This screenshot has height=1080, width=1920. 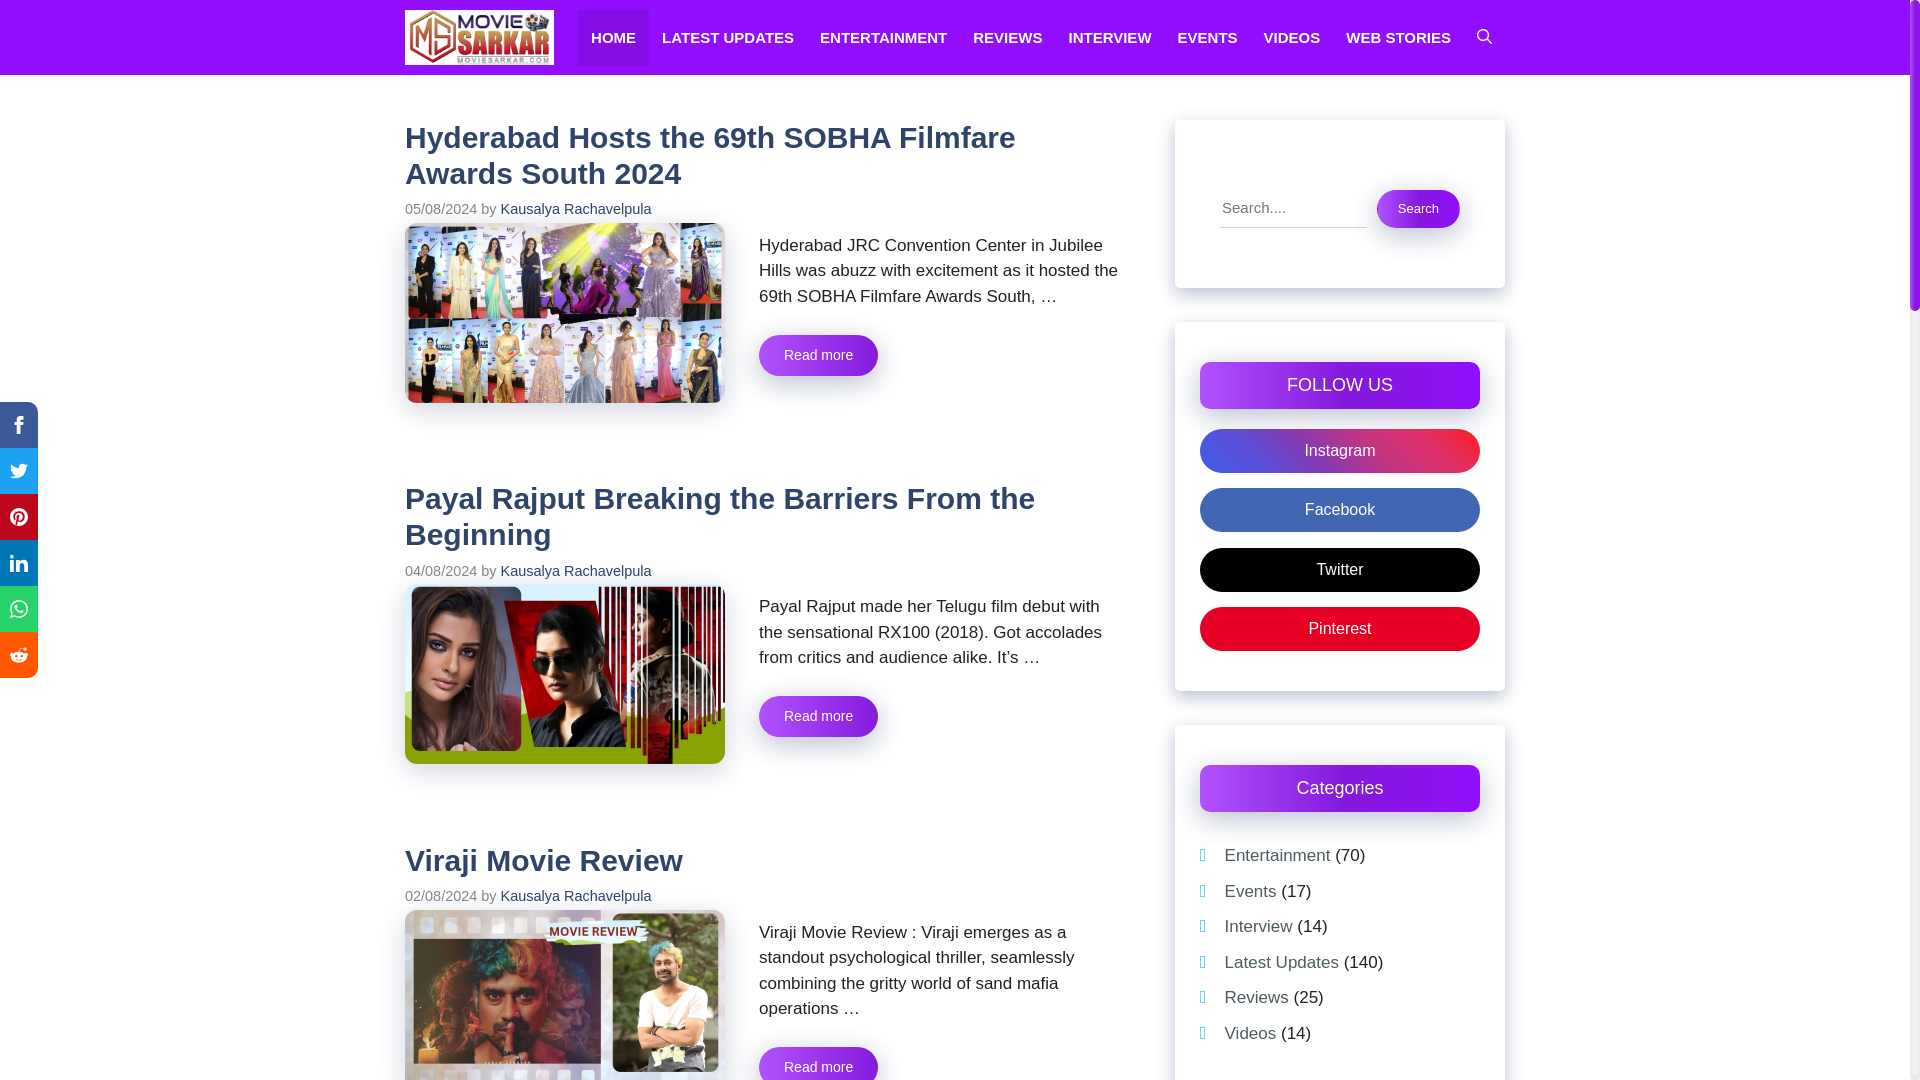 What do you see at coordinates (818, 1063) in the screenshot?
I see `Viraji Movie Review` at bounding box center [818, 1063].